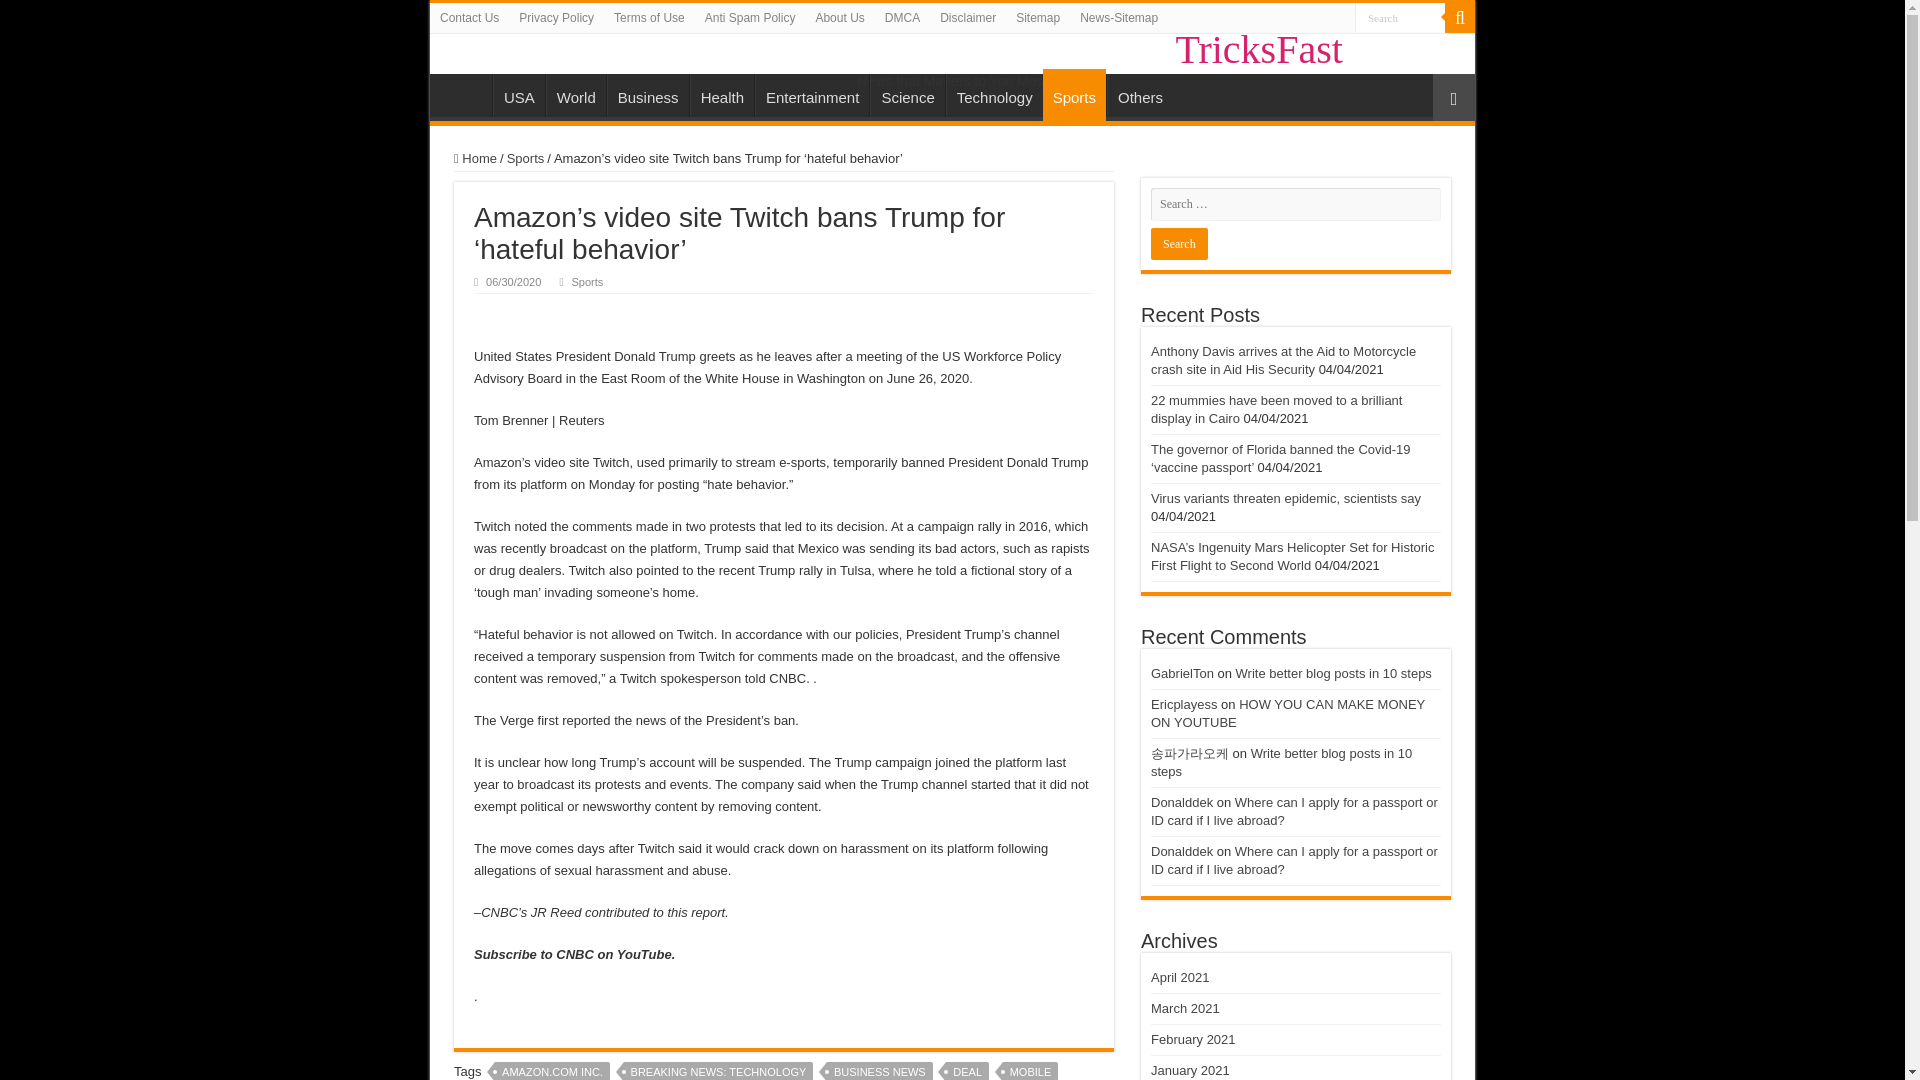  What do you see at coordinates (1178, 244) in the screenshot?
I see `Search` at bounding box center [1178, 244].